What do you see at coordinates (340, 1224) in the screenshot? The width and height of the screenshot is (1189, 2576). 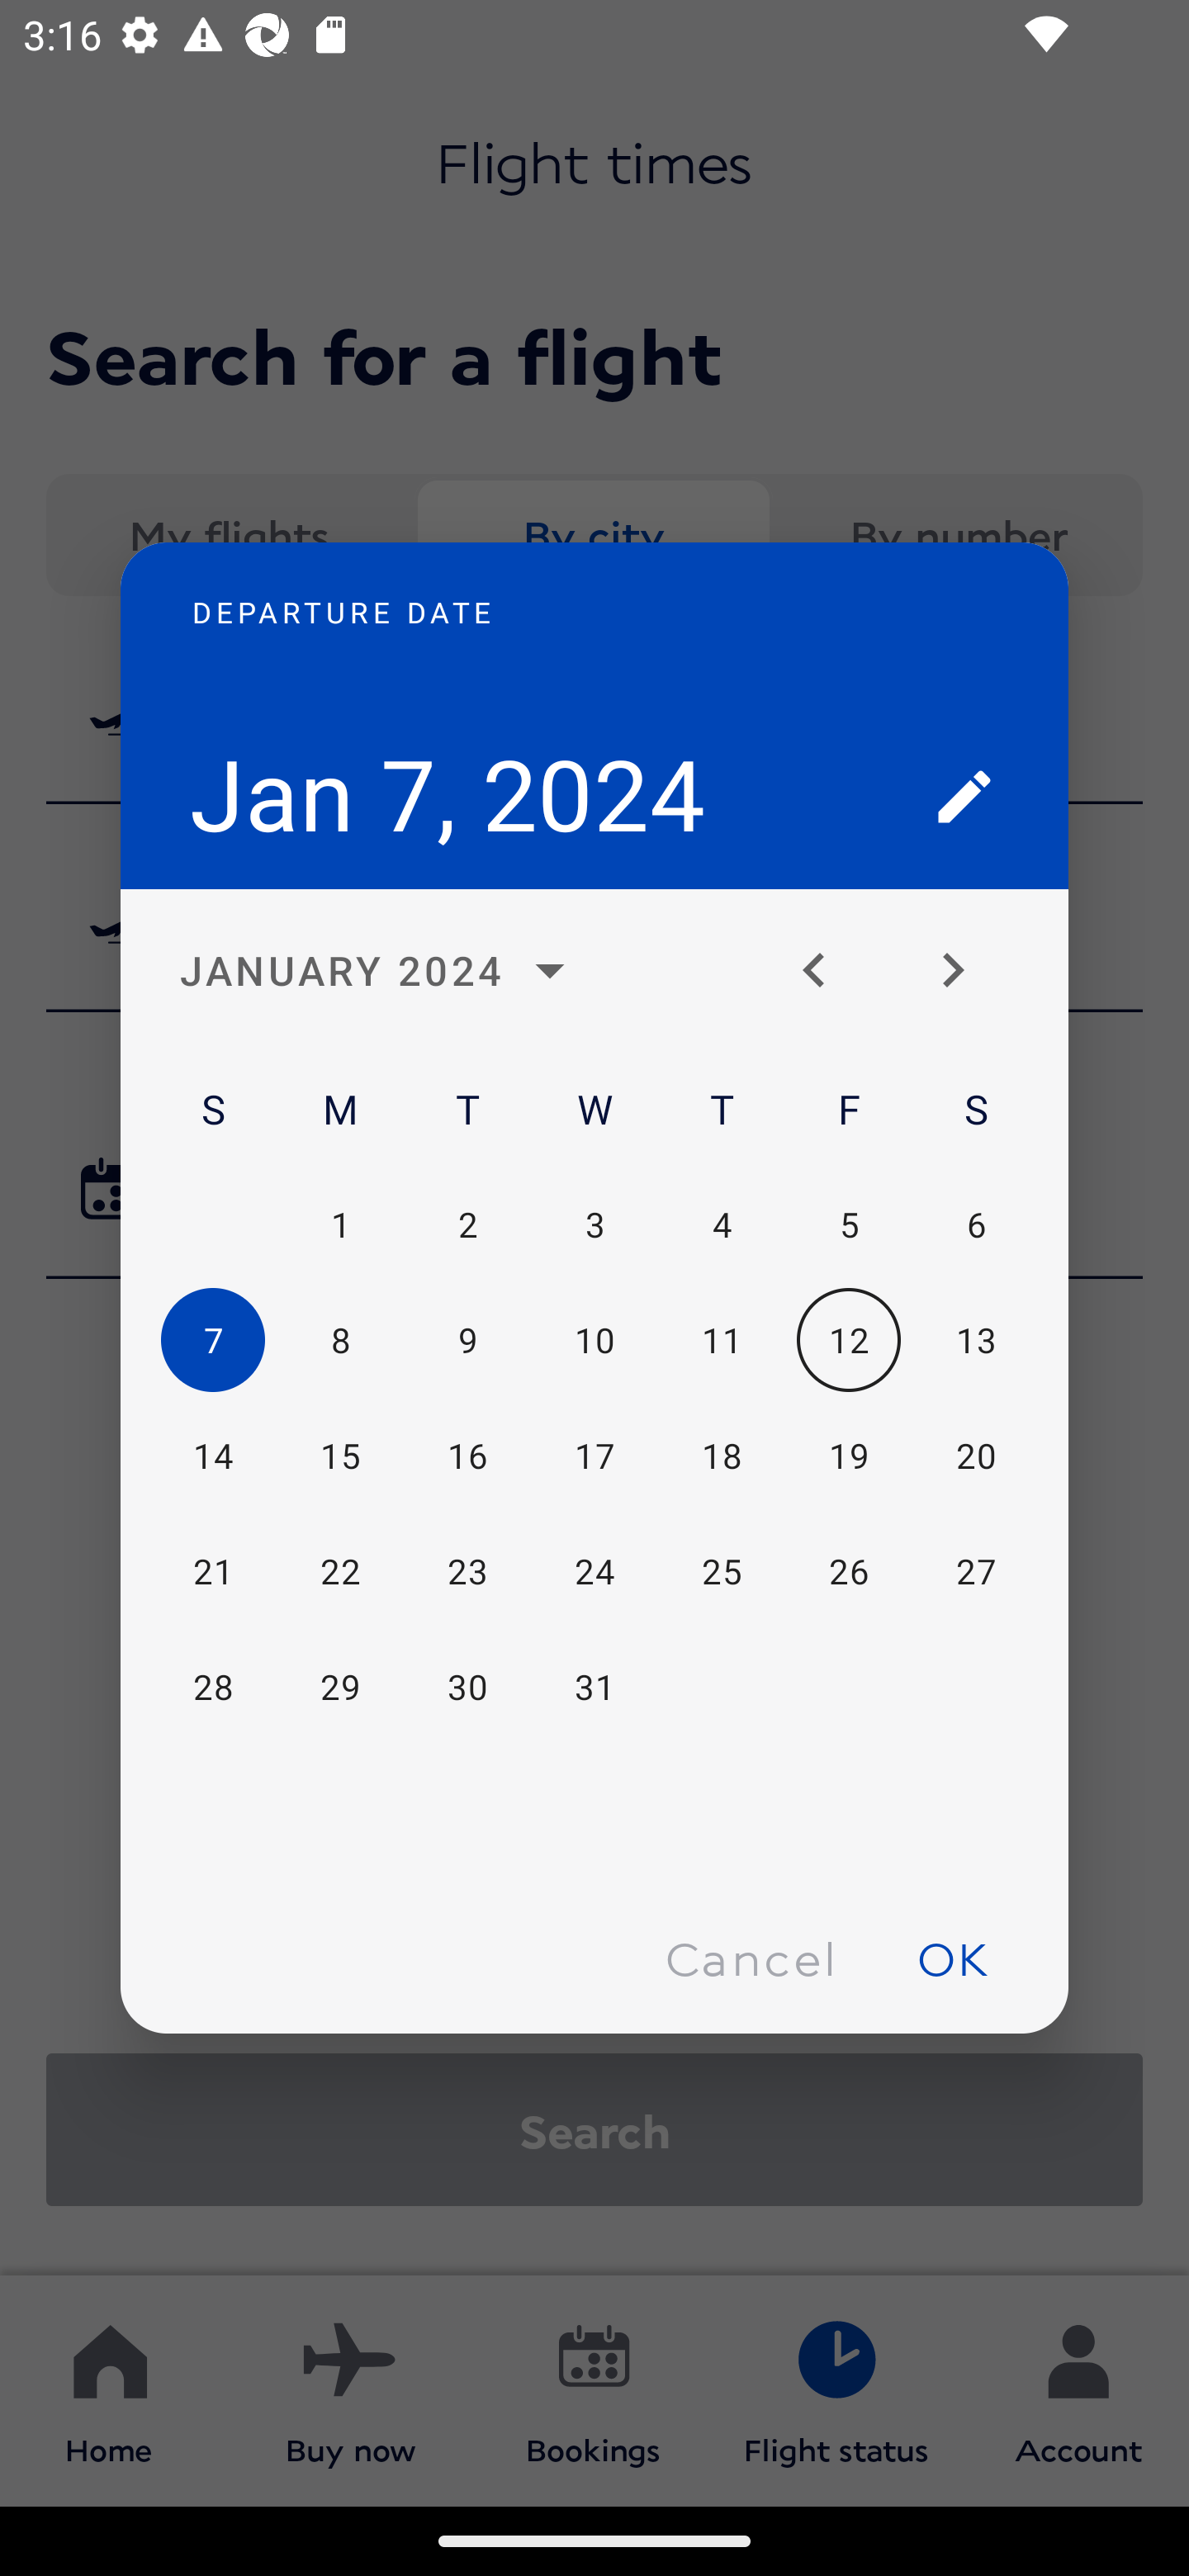 I see `1 Mon, Jan 1` at bounding box center [340, 1224].